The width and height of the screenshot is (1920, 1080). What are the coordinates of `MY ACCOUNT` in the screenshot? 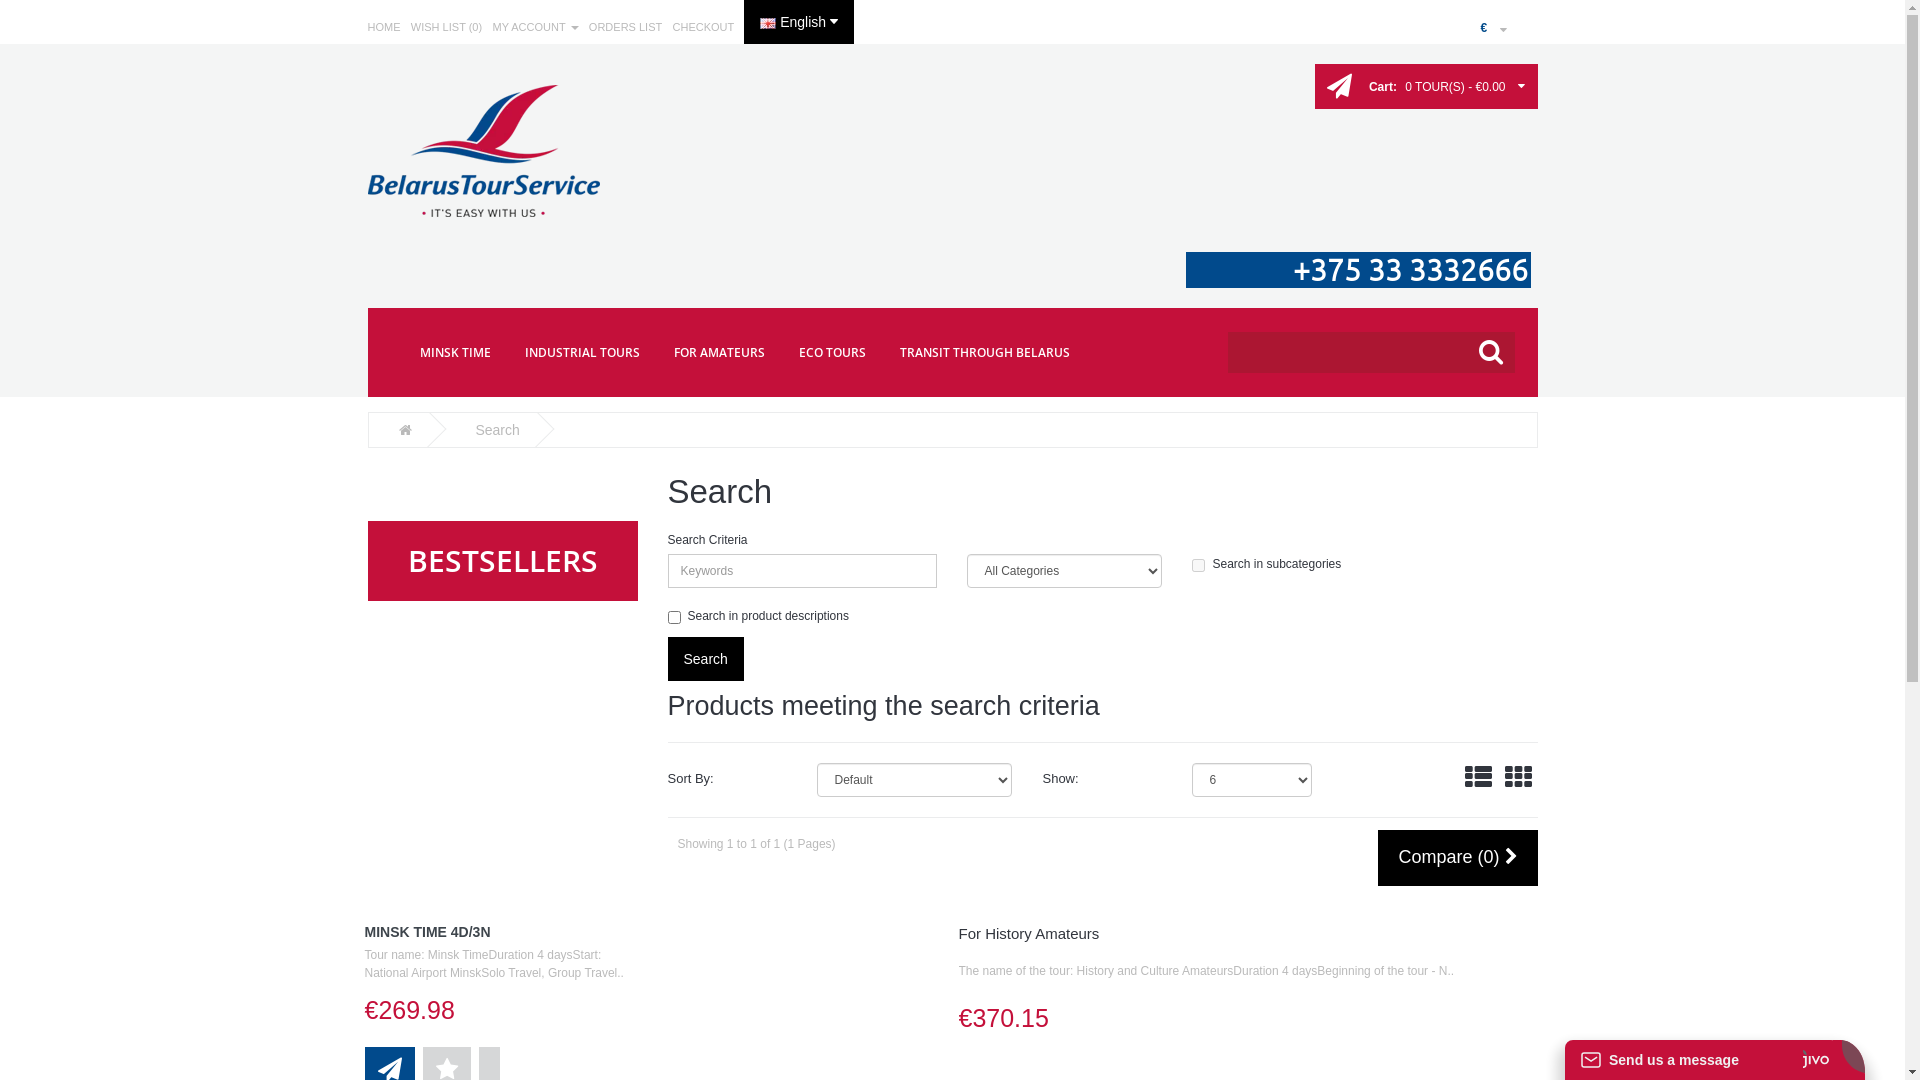 It's located at (534, 27).